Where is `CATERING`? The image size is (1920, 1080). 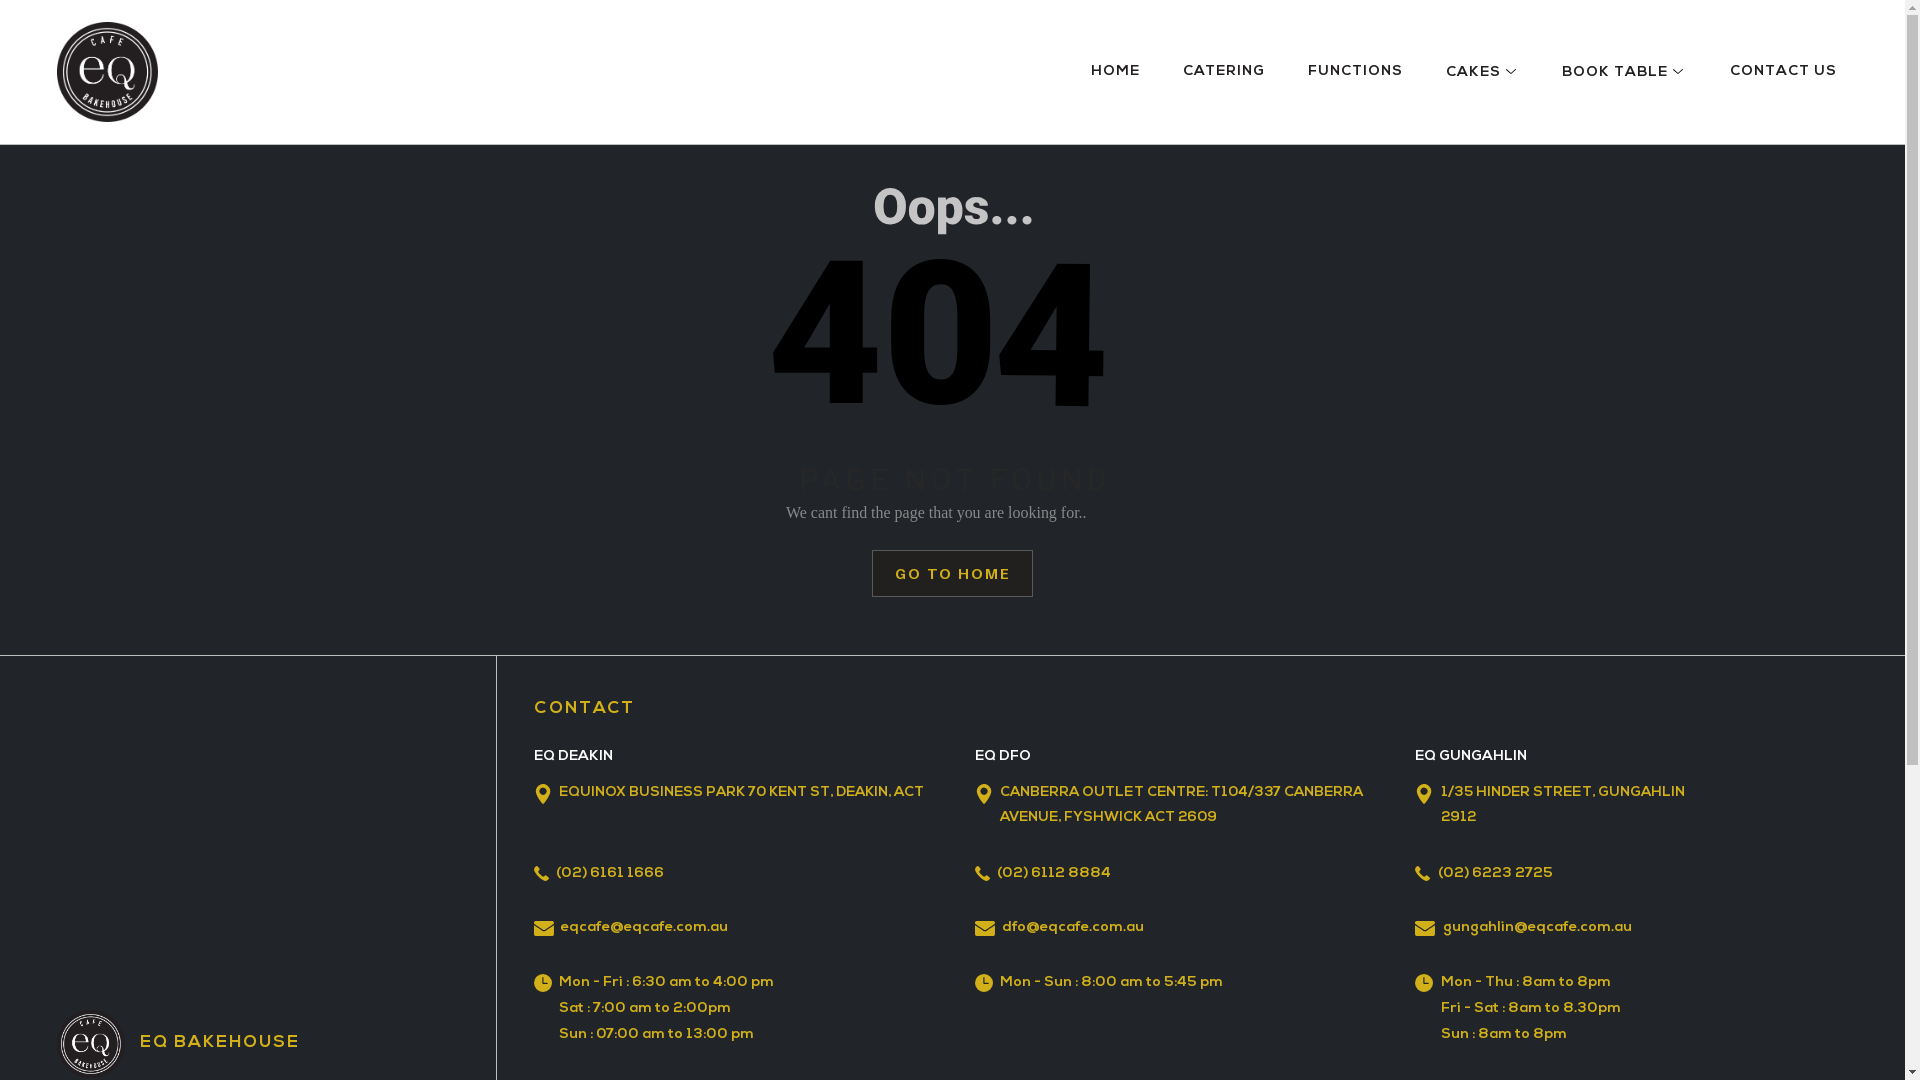 CATERING is located at coordinates (1224, 72).